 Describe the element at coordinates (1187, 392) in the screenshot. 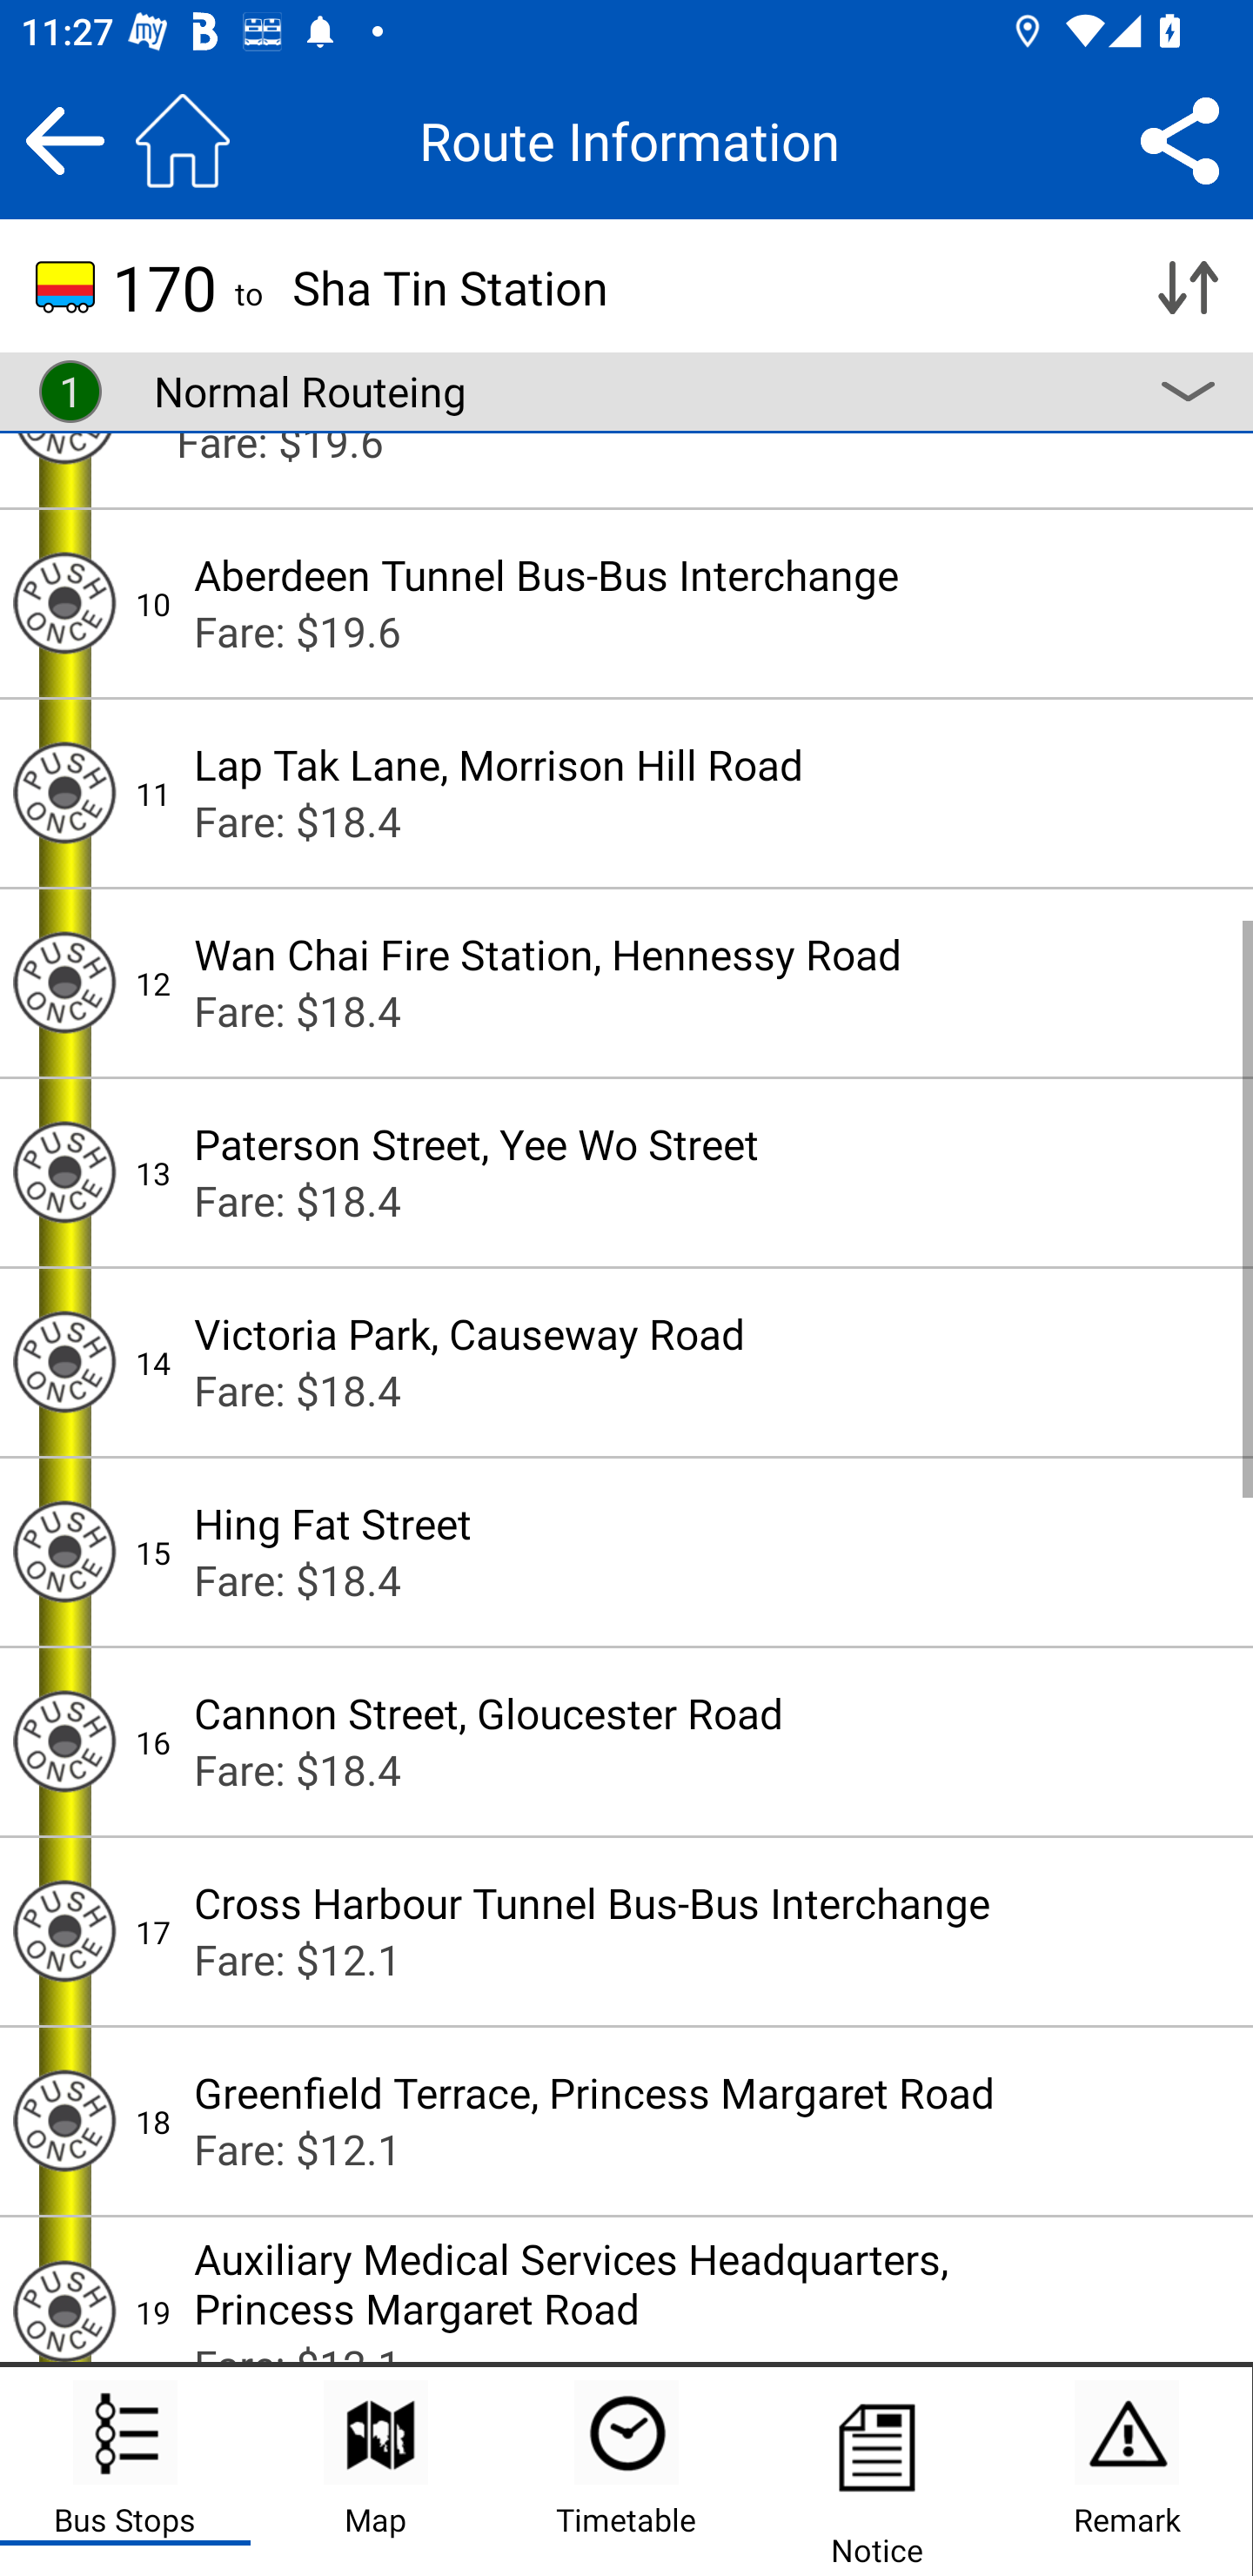

I see `Other routes` at that location.